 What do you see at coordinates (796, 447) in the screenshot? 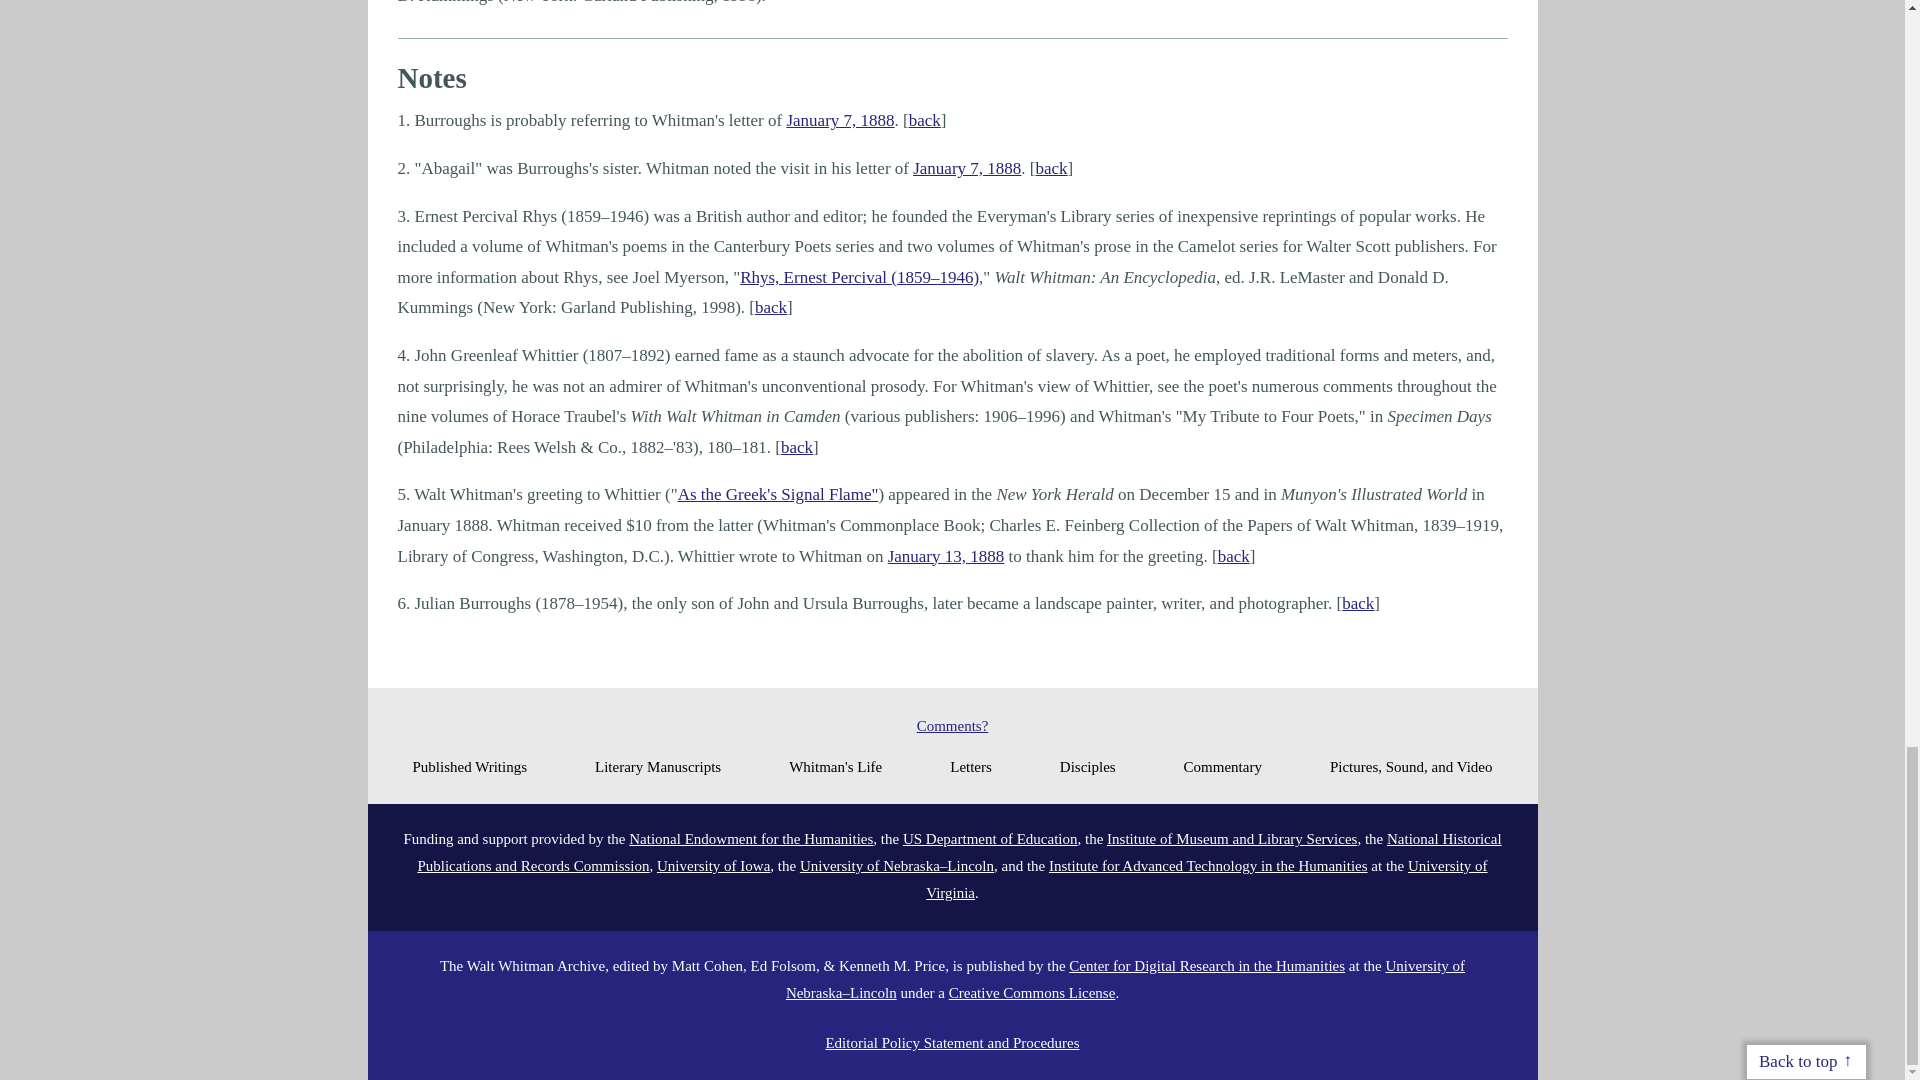
I see `back` at bounding box center [796, 447].